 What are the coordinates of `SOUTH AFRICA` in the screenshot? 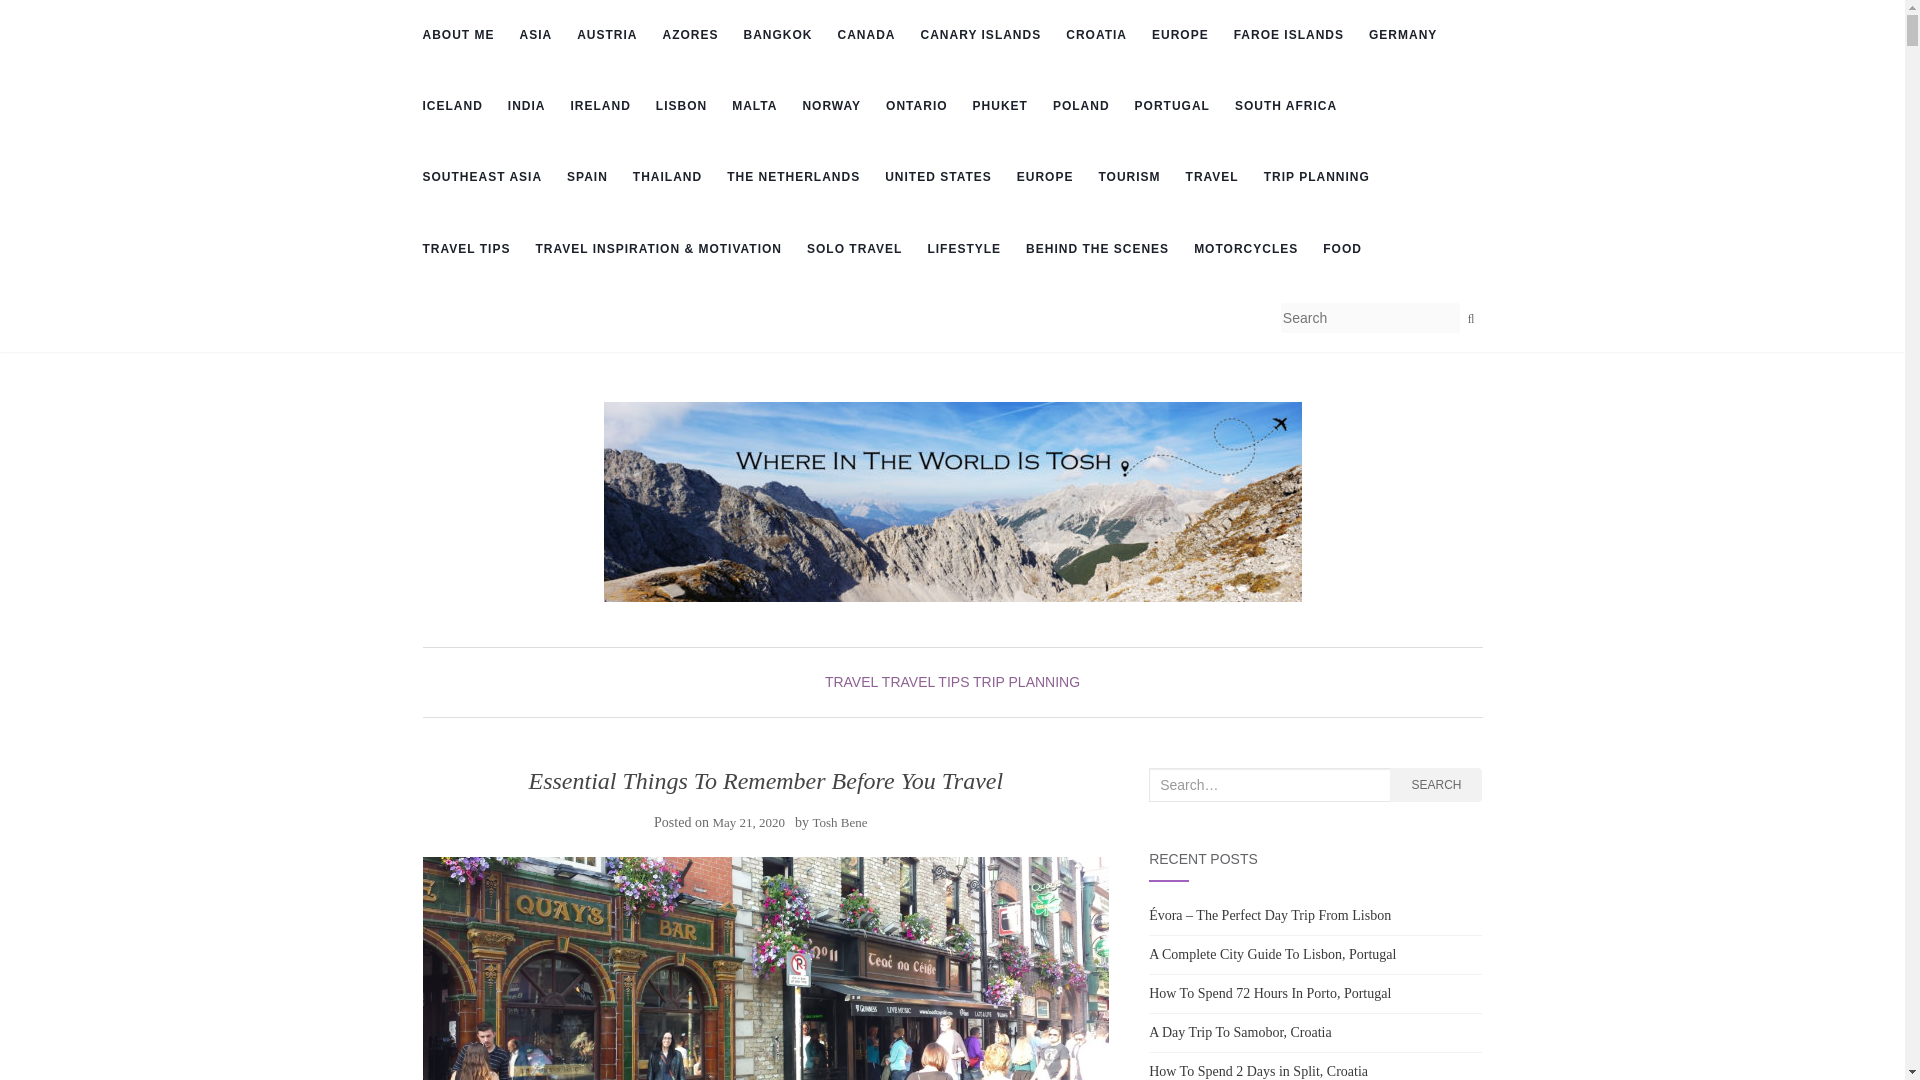 It's located at (1285, 106).